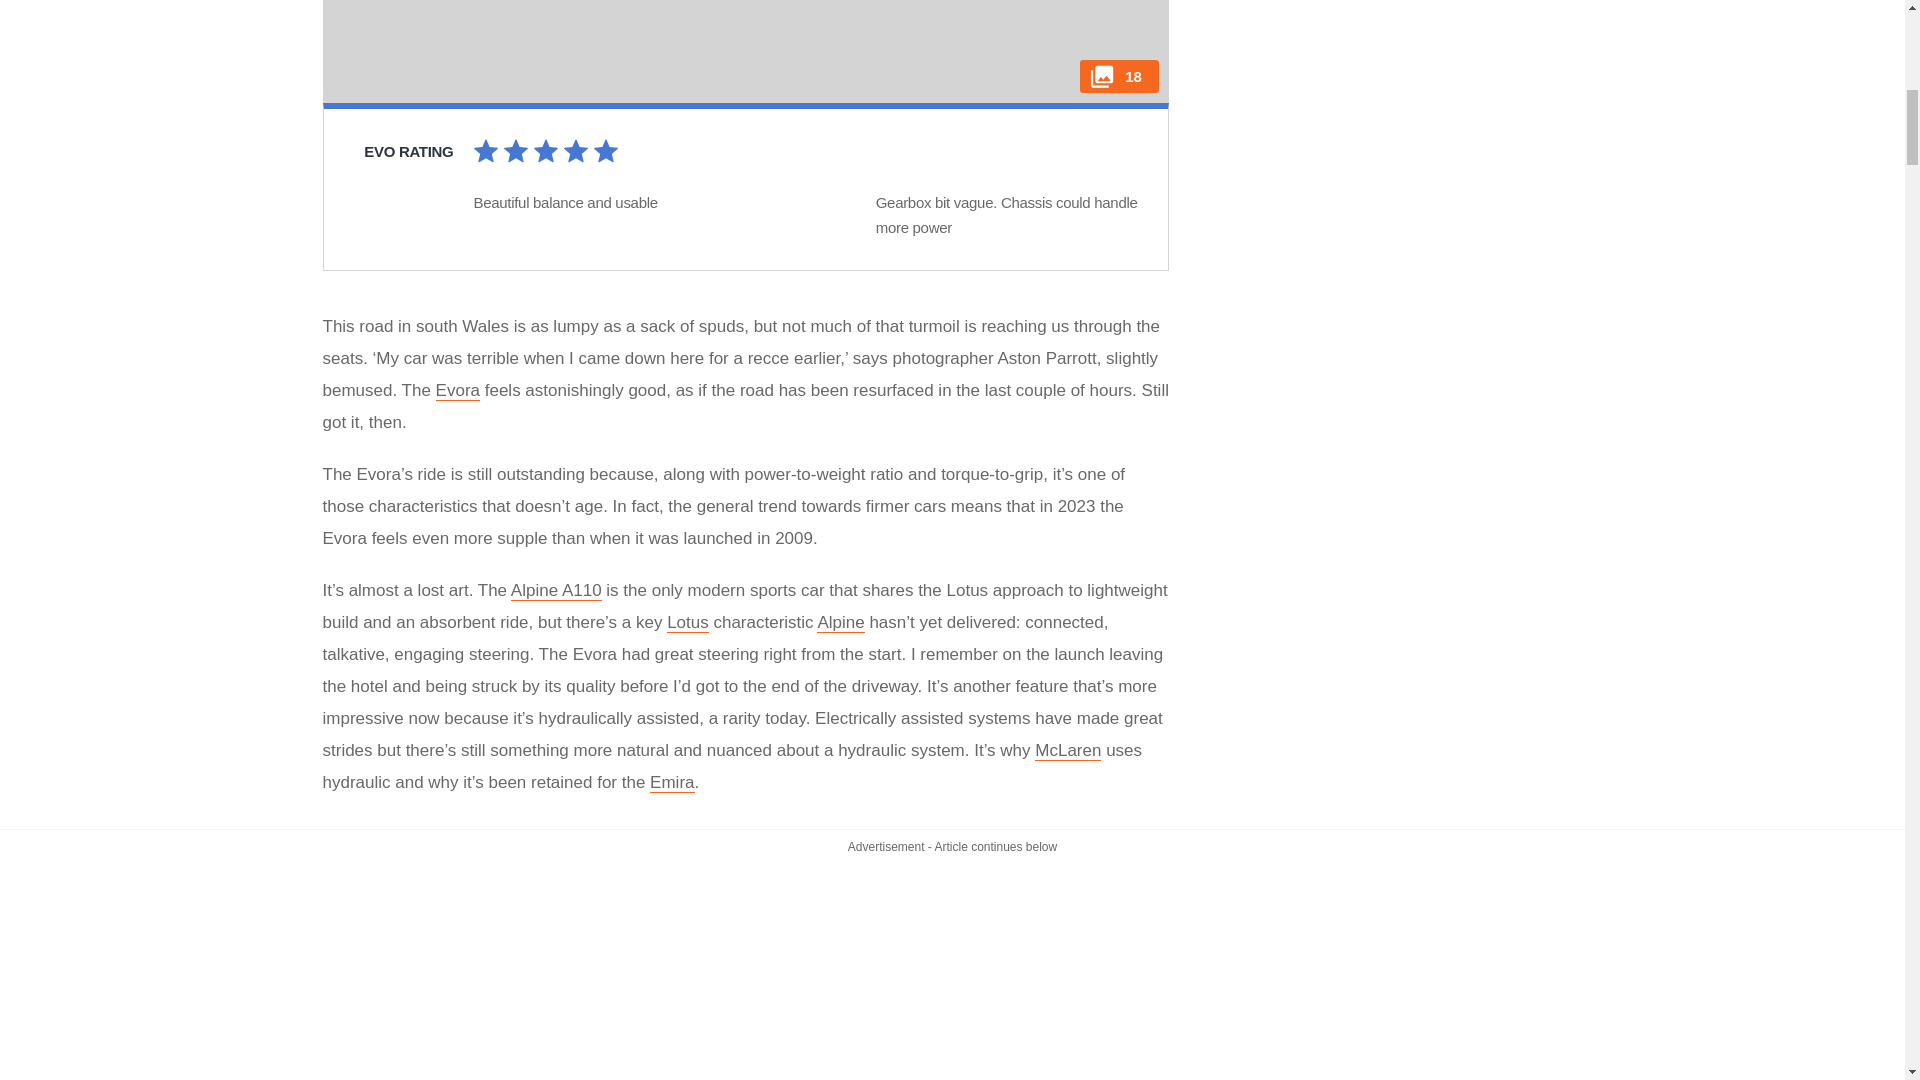 The image size is (1920, 1080). Describe the element at coordinates (744, 51) in the screenshot. I see `18` at that location.